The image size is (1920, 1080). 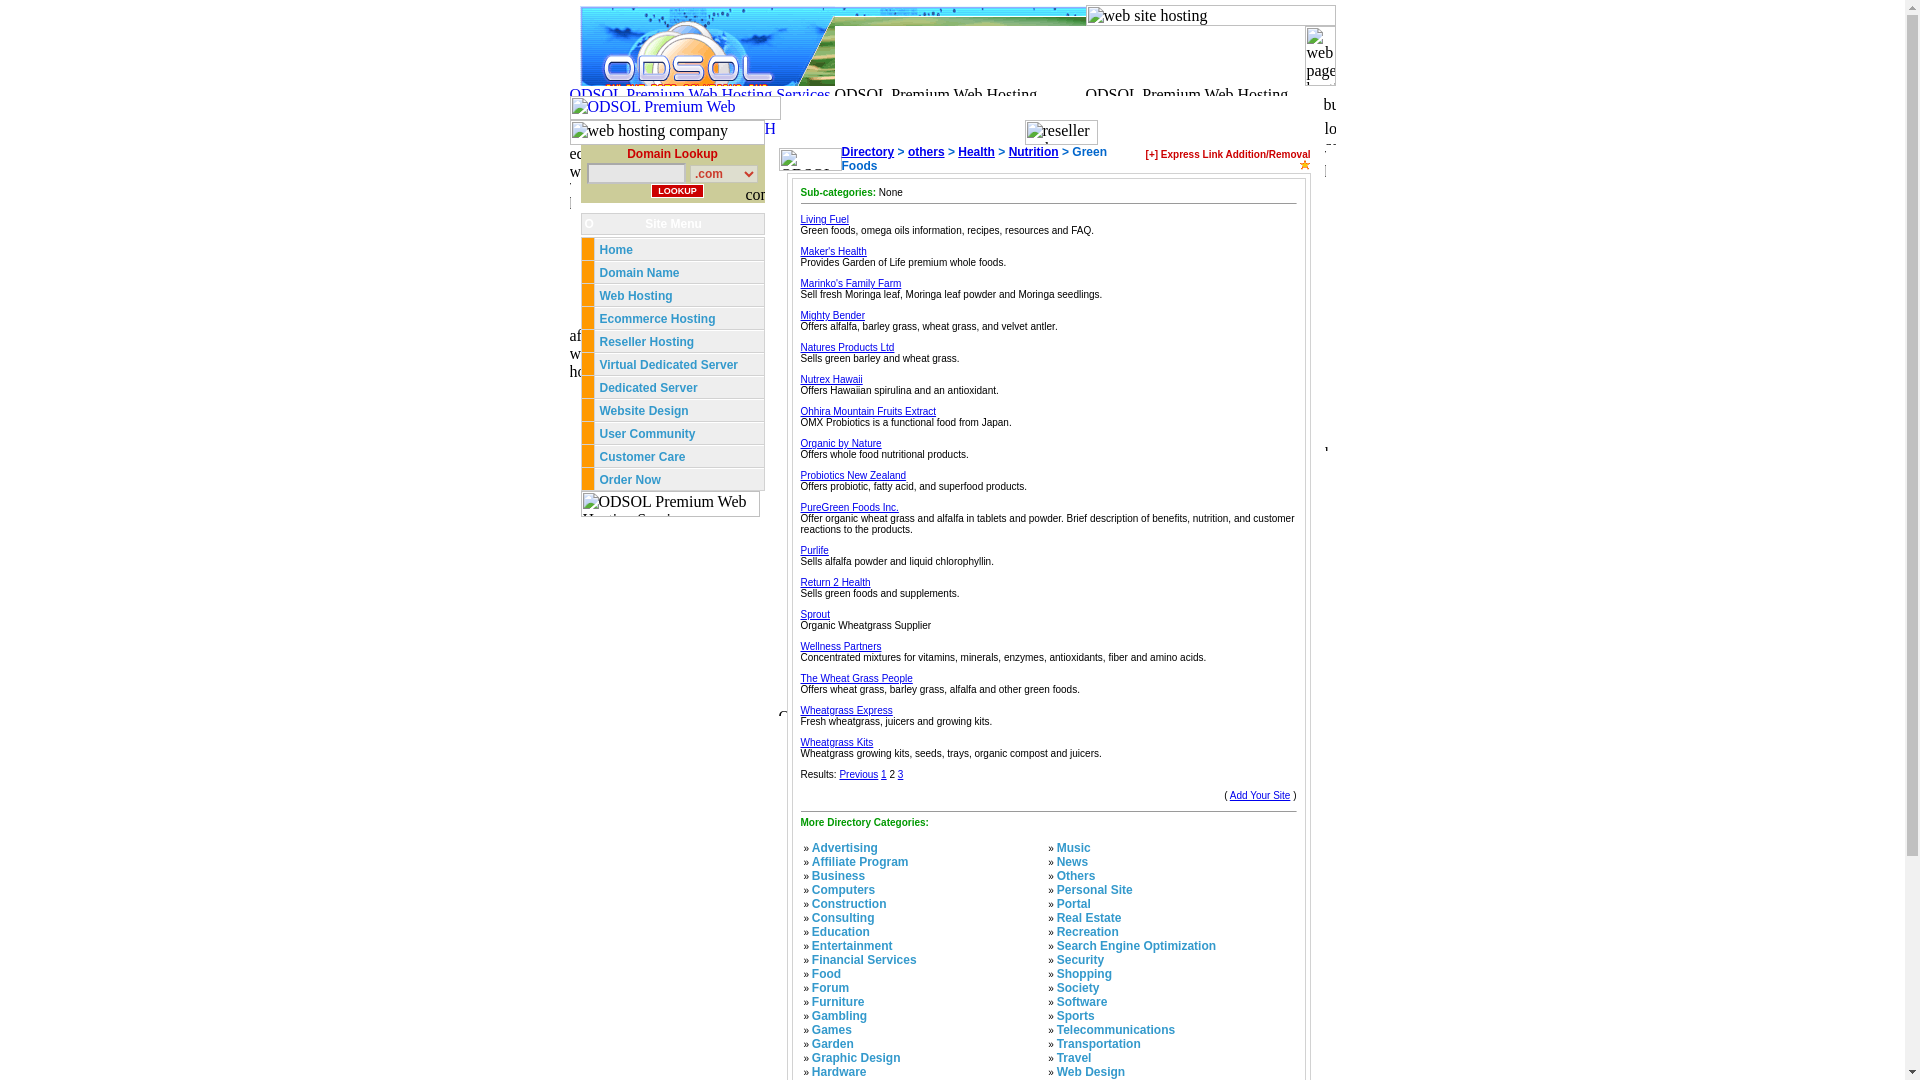 I want to click on Order Now, so click(x=630, y=480).